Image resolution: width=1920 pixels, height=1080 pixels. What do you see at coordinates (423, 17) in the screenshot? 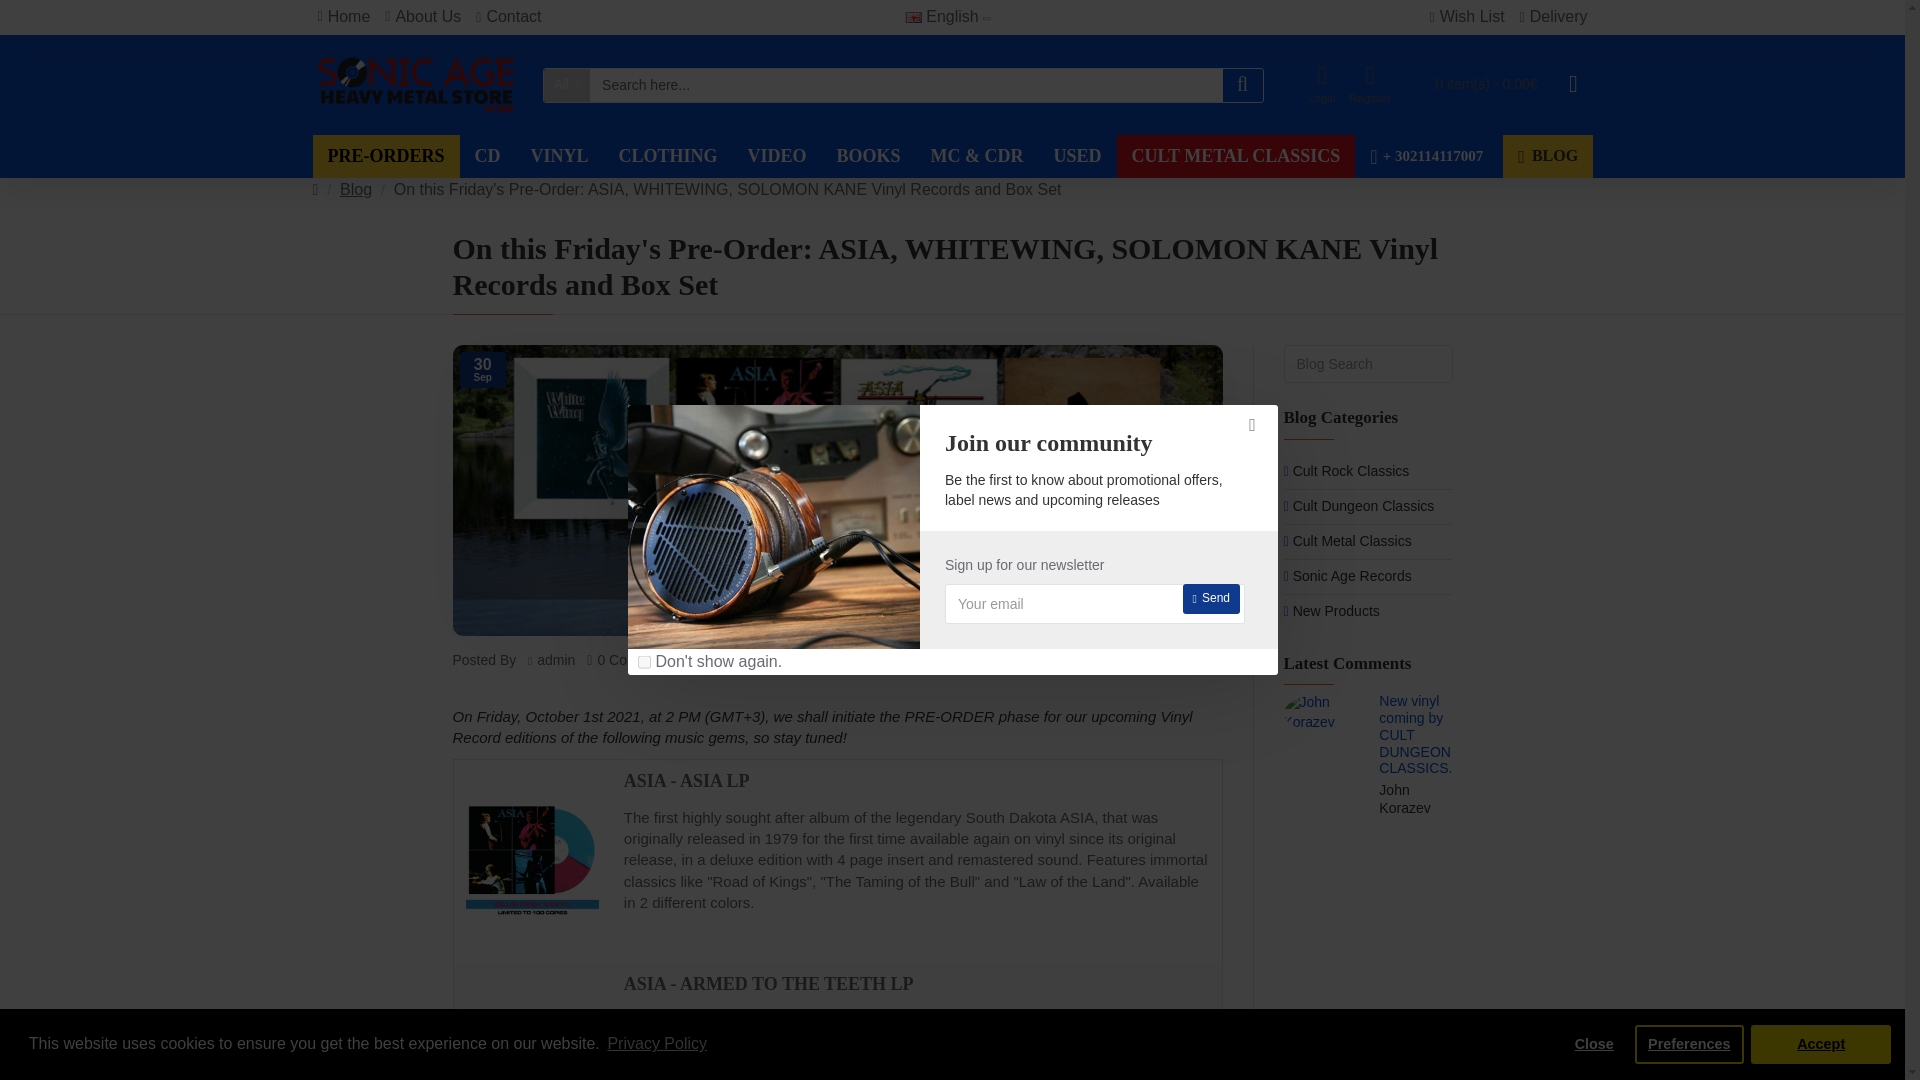
I see `About Us` at bounding box center [423, 17].